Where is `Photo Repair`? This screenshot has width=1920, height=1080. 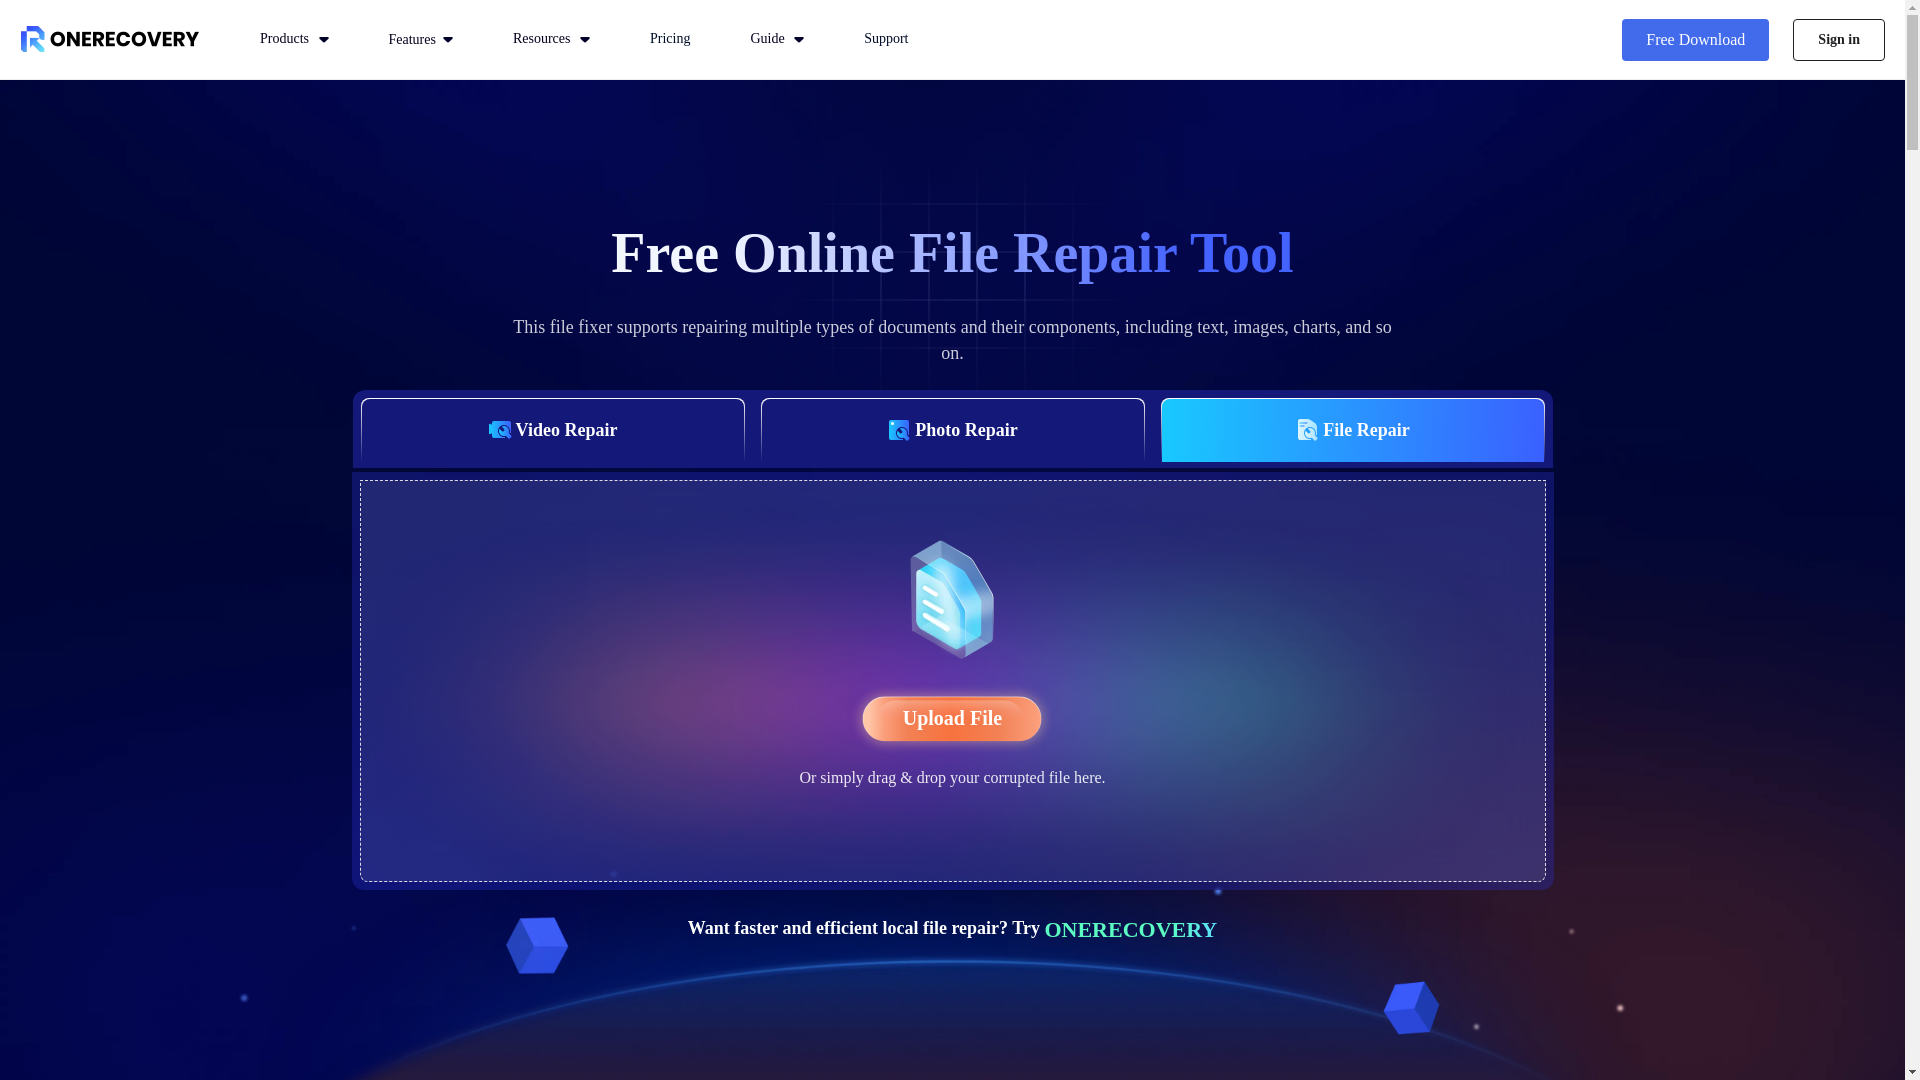
Photo Repair is located at coordinates (953, 430).